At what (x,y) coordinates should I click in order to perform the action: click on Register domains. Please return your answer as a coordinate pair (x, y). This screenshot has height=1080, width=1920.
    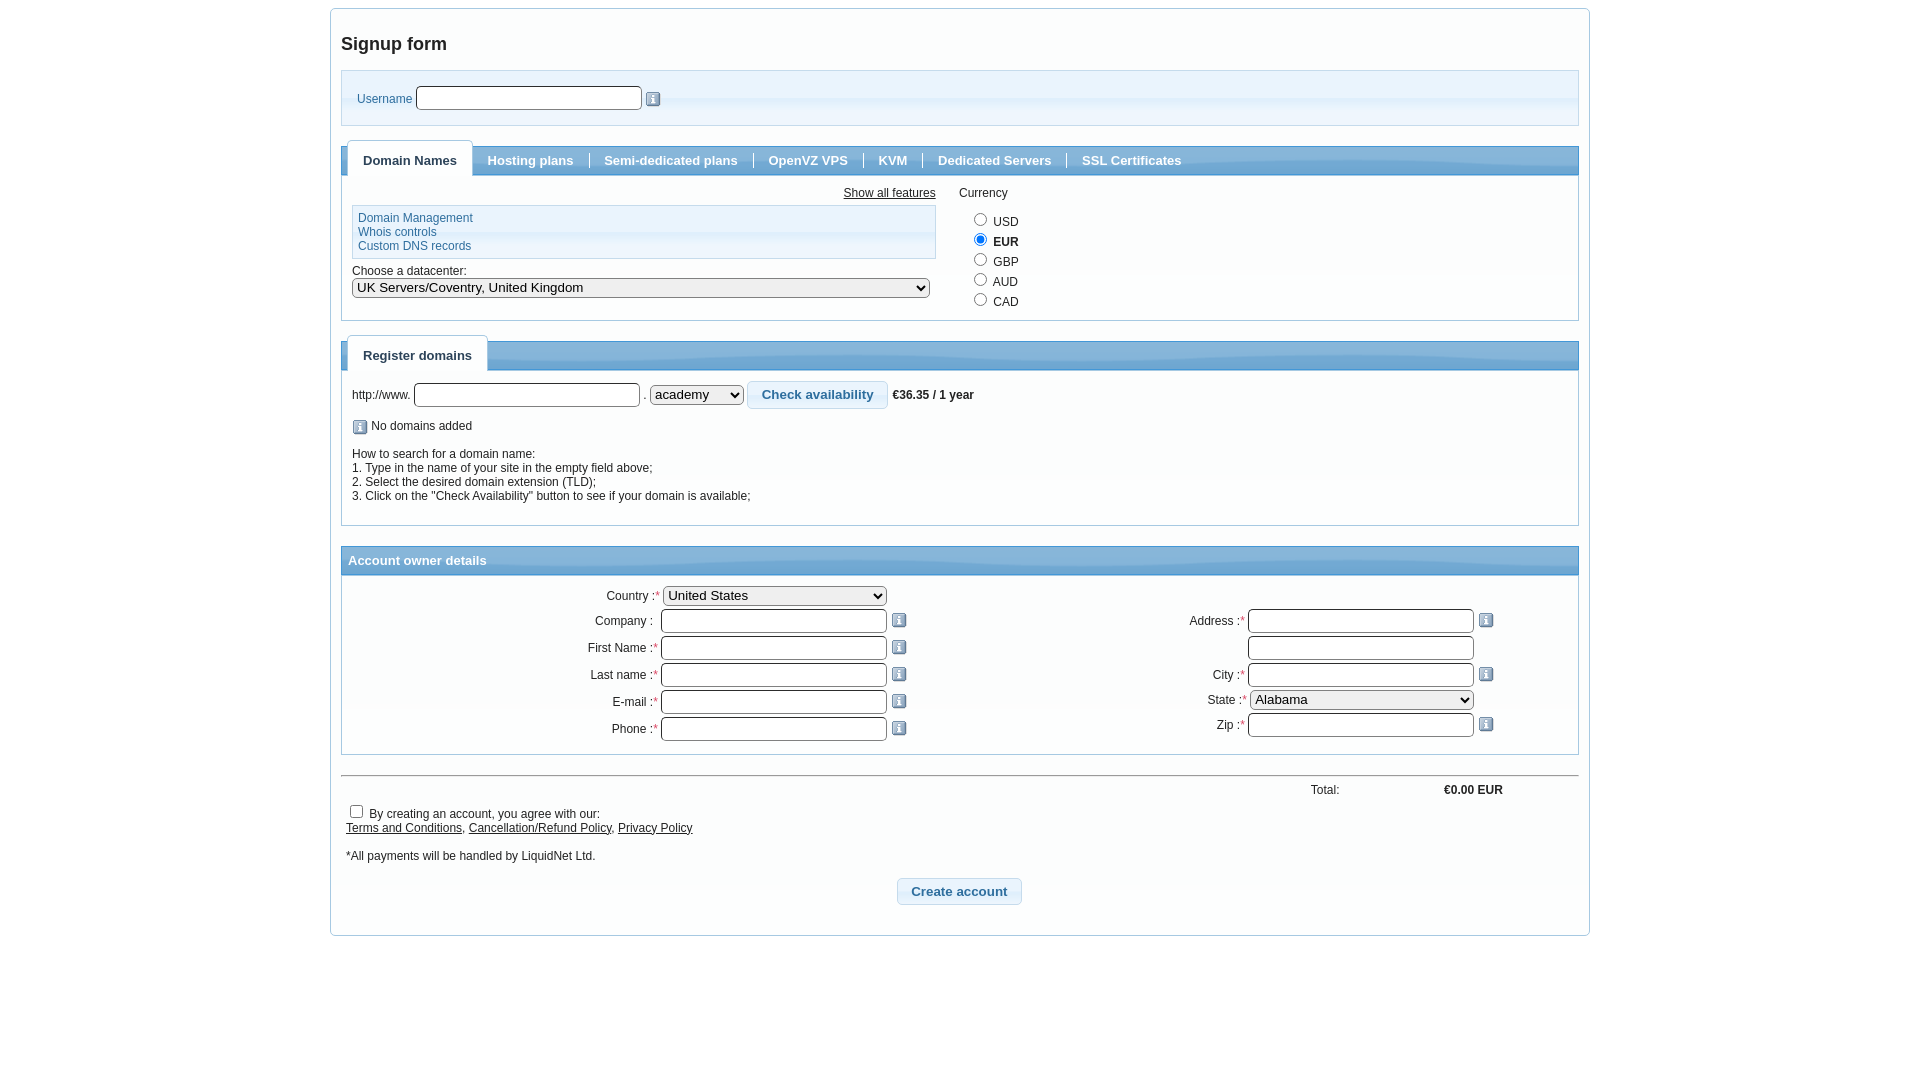
    Looking at the image, I should click on (418, 356).